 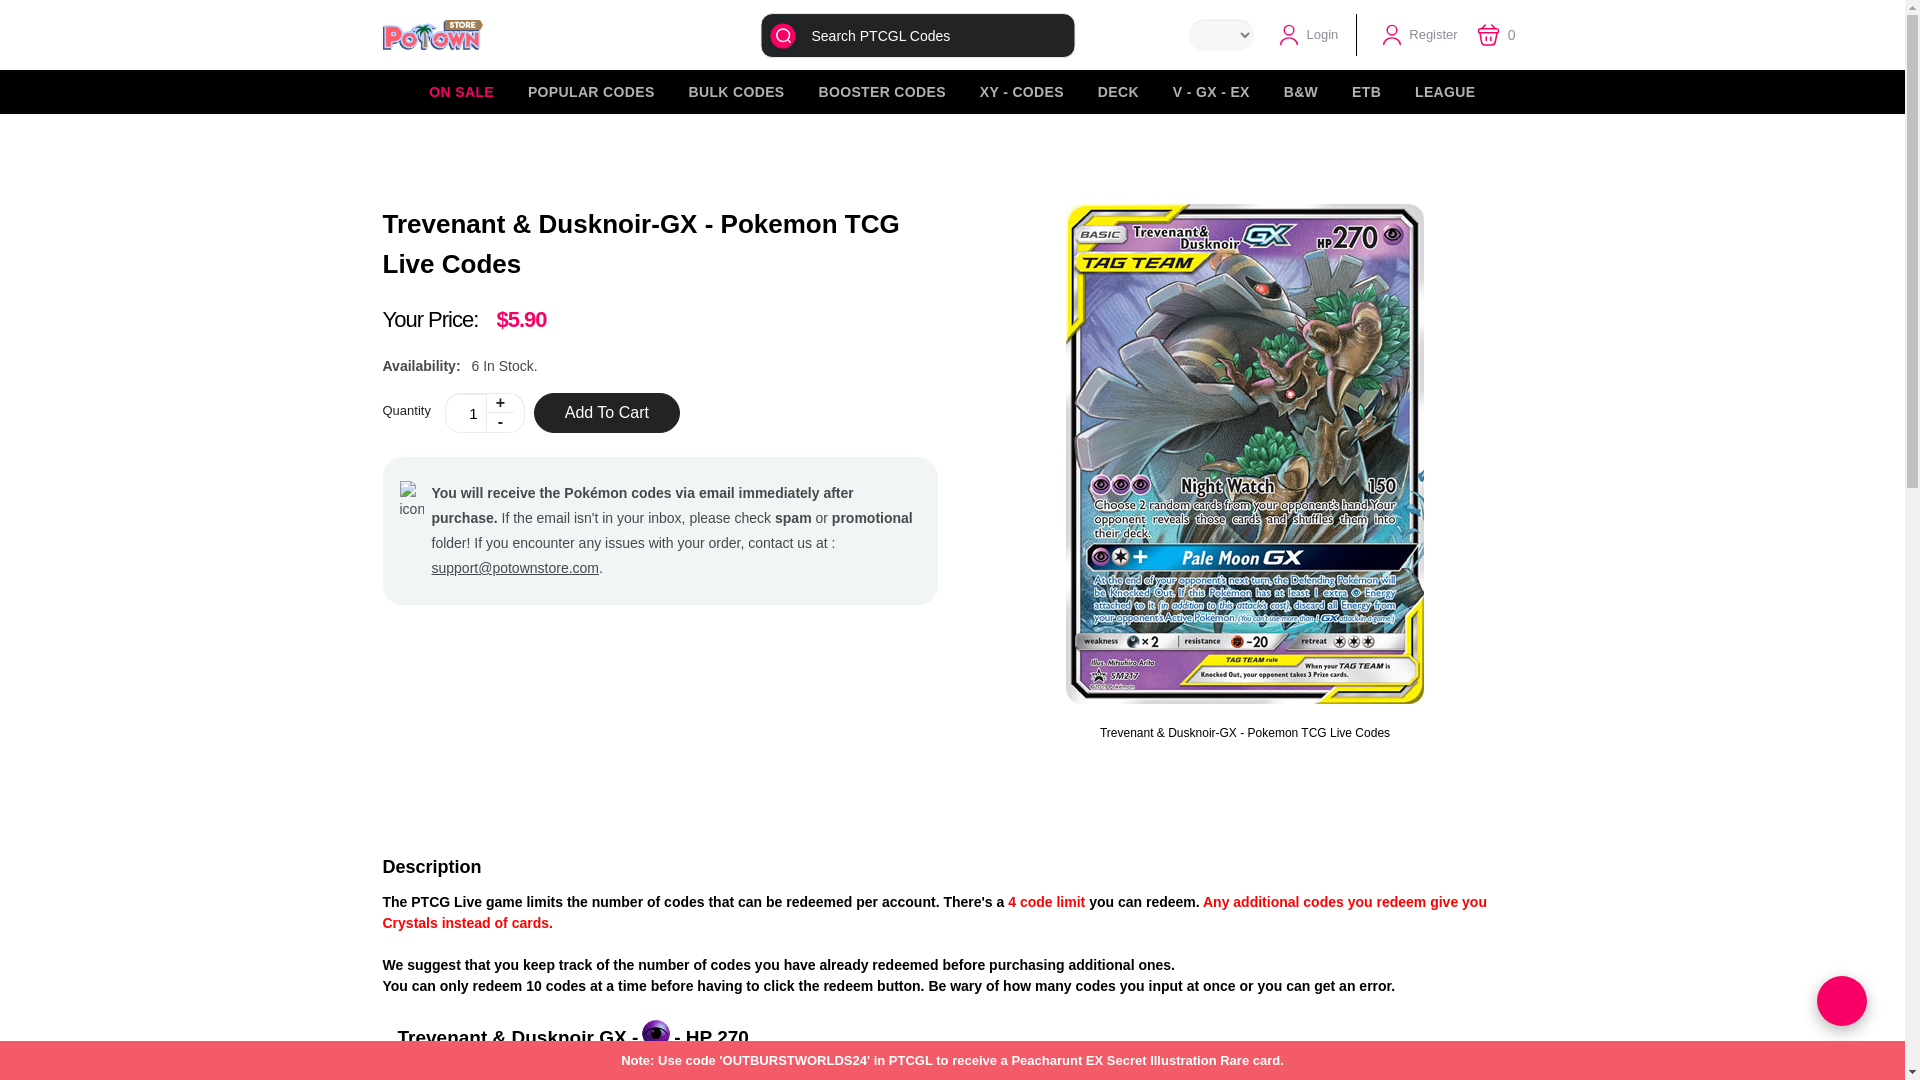 What do you see at coordinates (1706, 92) in the screenshot?
I see `ALL CODES` at bounding box center [1706, 92].